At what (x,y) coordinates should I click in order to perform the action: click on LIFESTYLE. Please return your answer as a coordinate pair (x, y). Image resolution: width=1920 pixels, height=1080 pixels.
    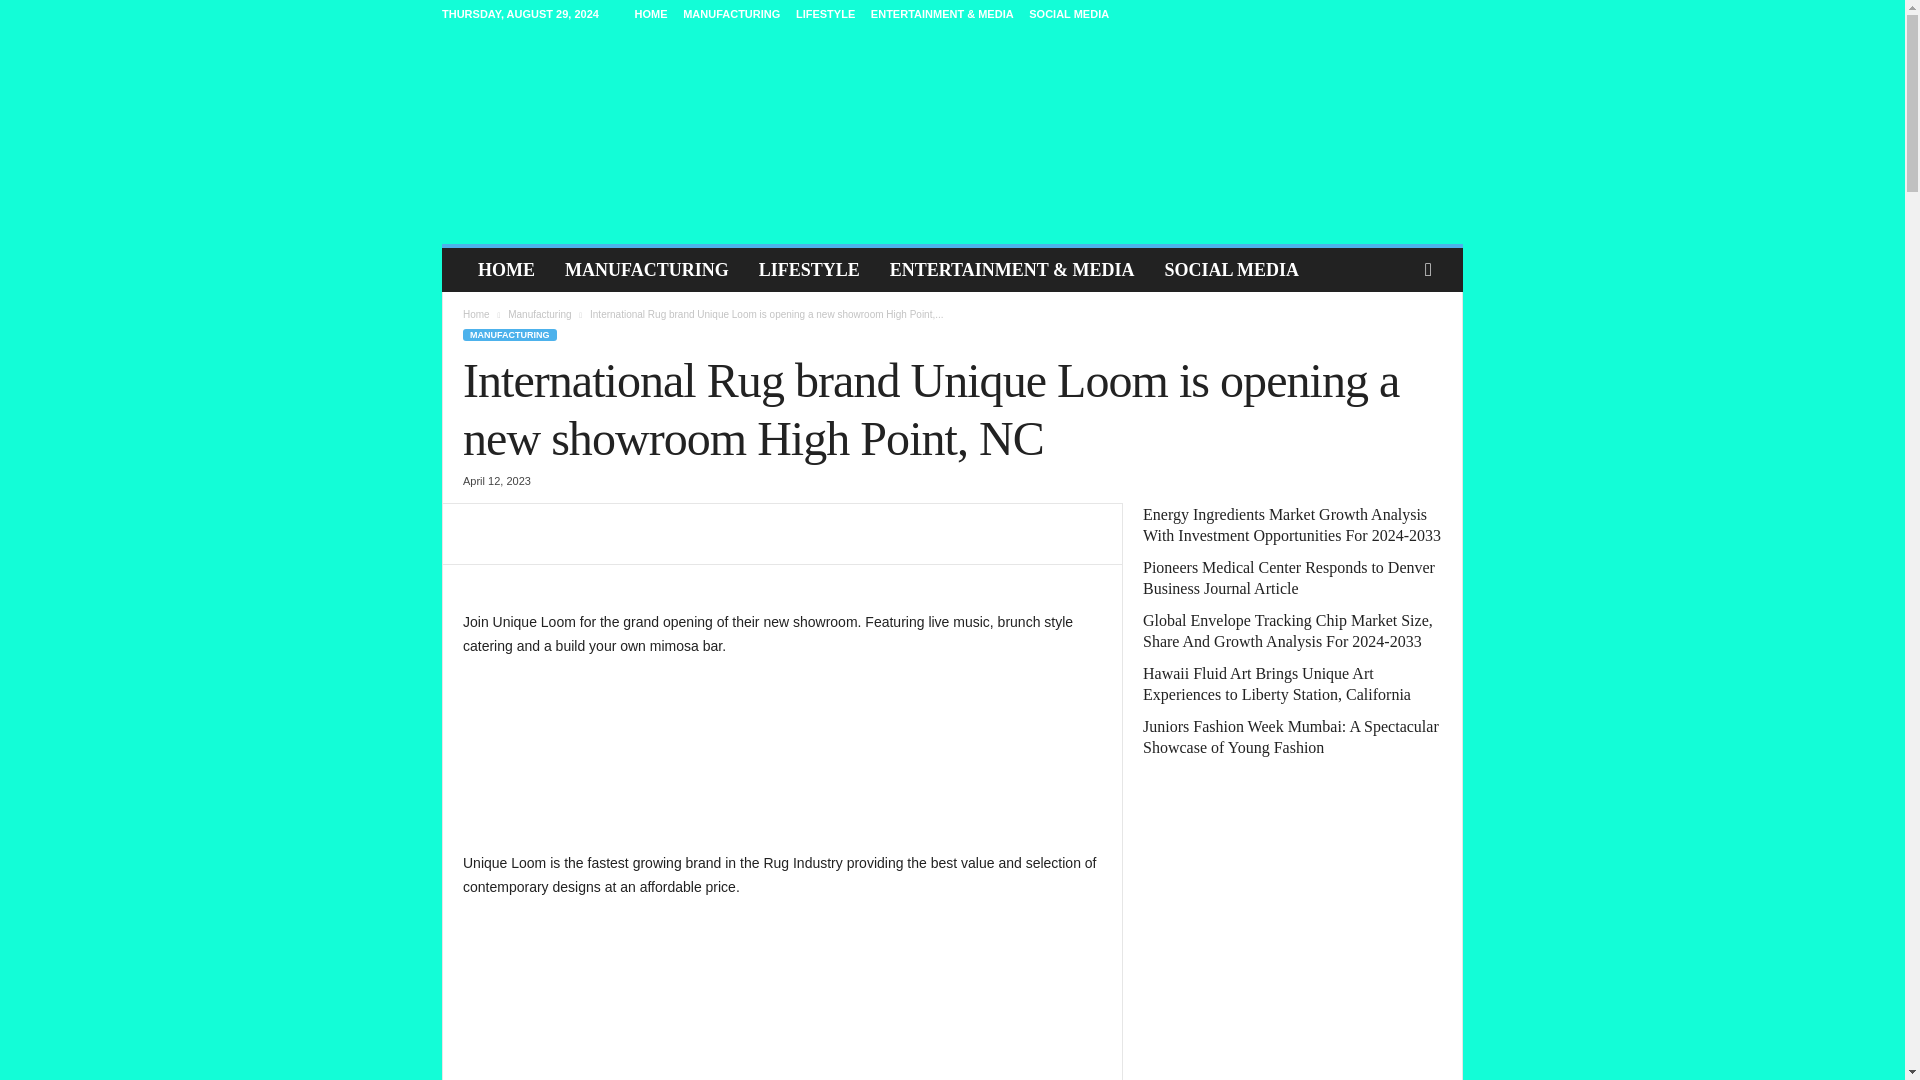
    Looking at the image, I should click on (810, 270).